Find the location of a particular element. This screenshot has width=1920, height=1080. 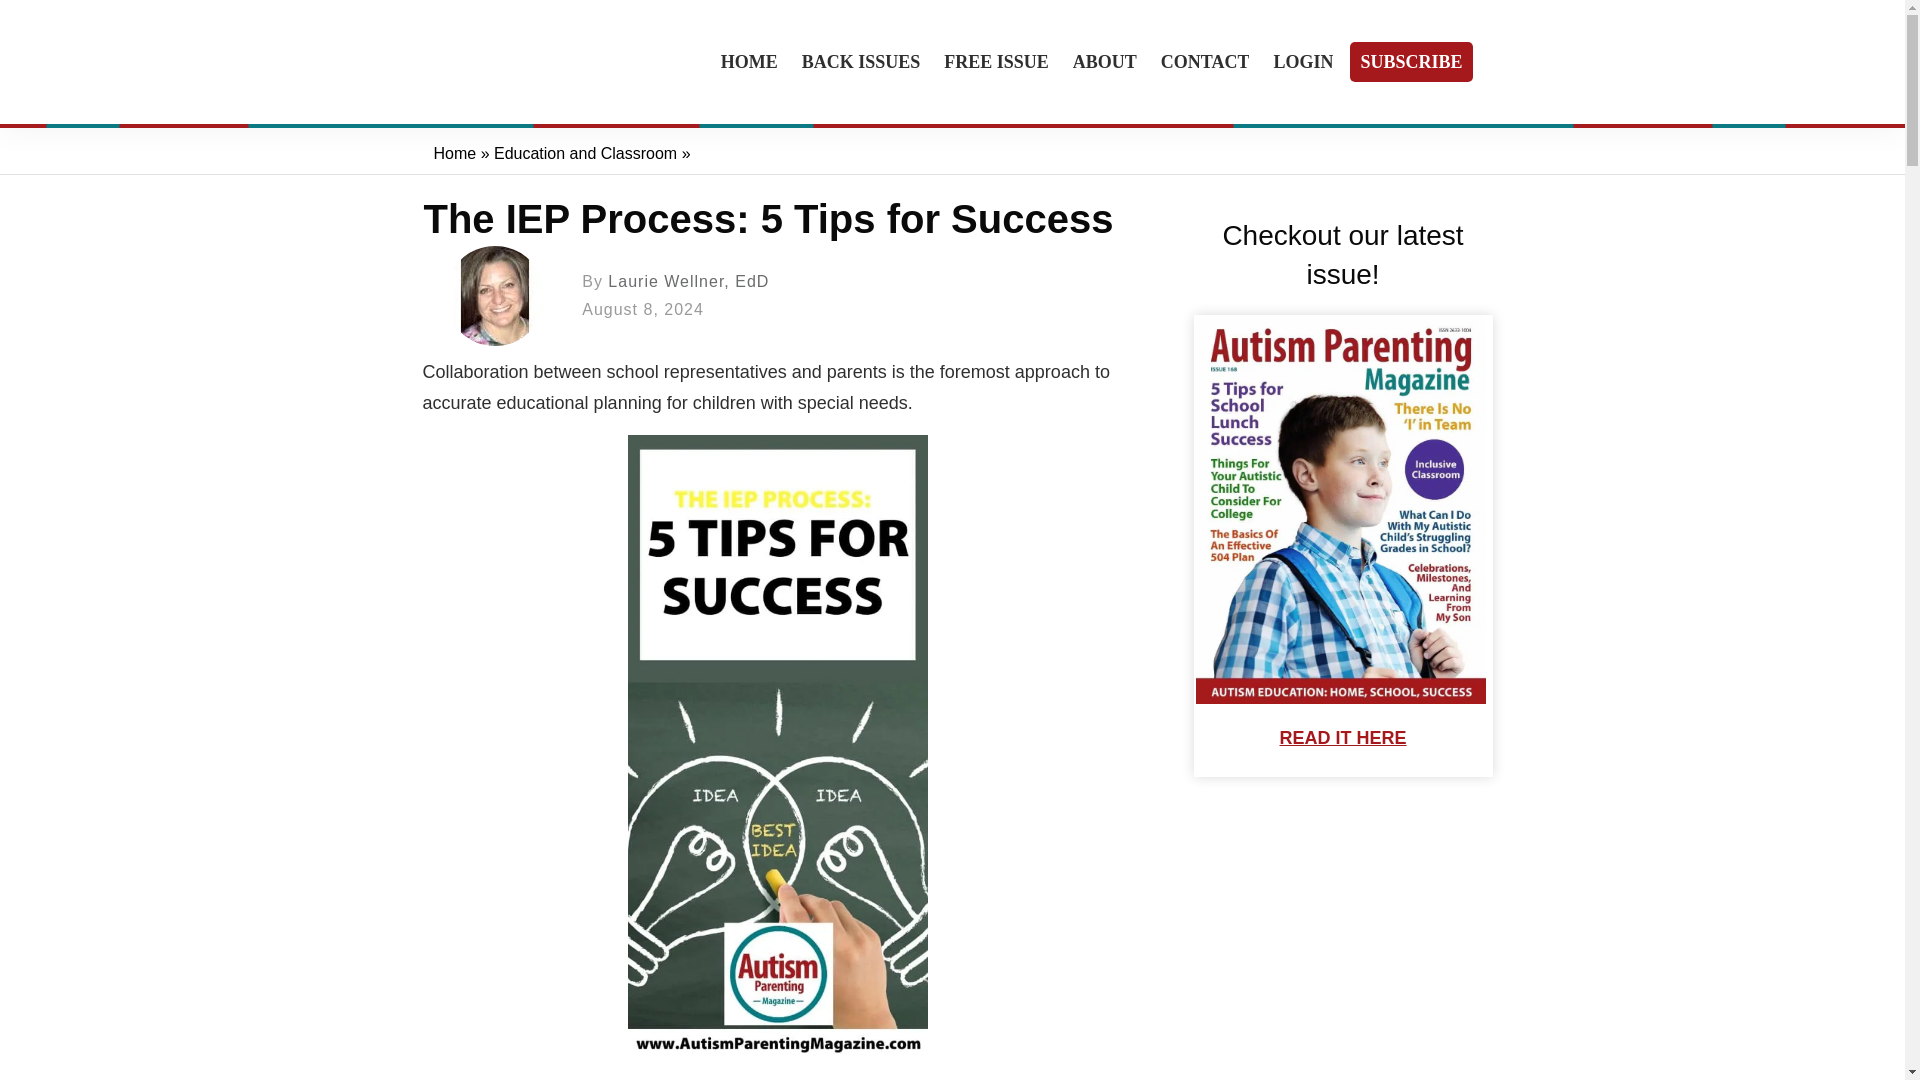

Home is located at coordinates (454, 153).